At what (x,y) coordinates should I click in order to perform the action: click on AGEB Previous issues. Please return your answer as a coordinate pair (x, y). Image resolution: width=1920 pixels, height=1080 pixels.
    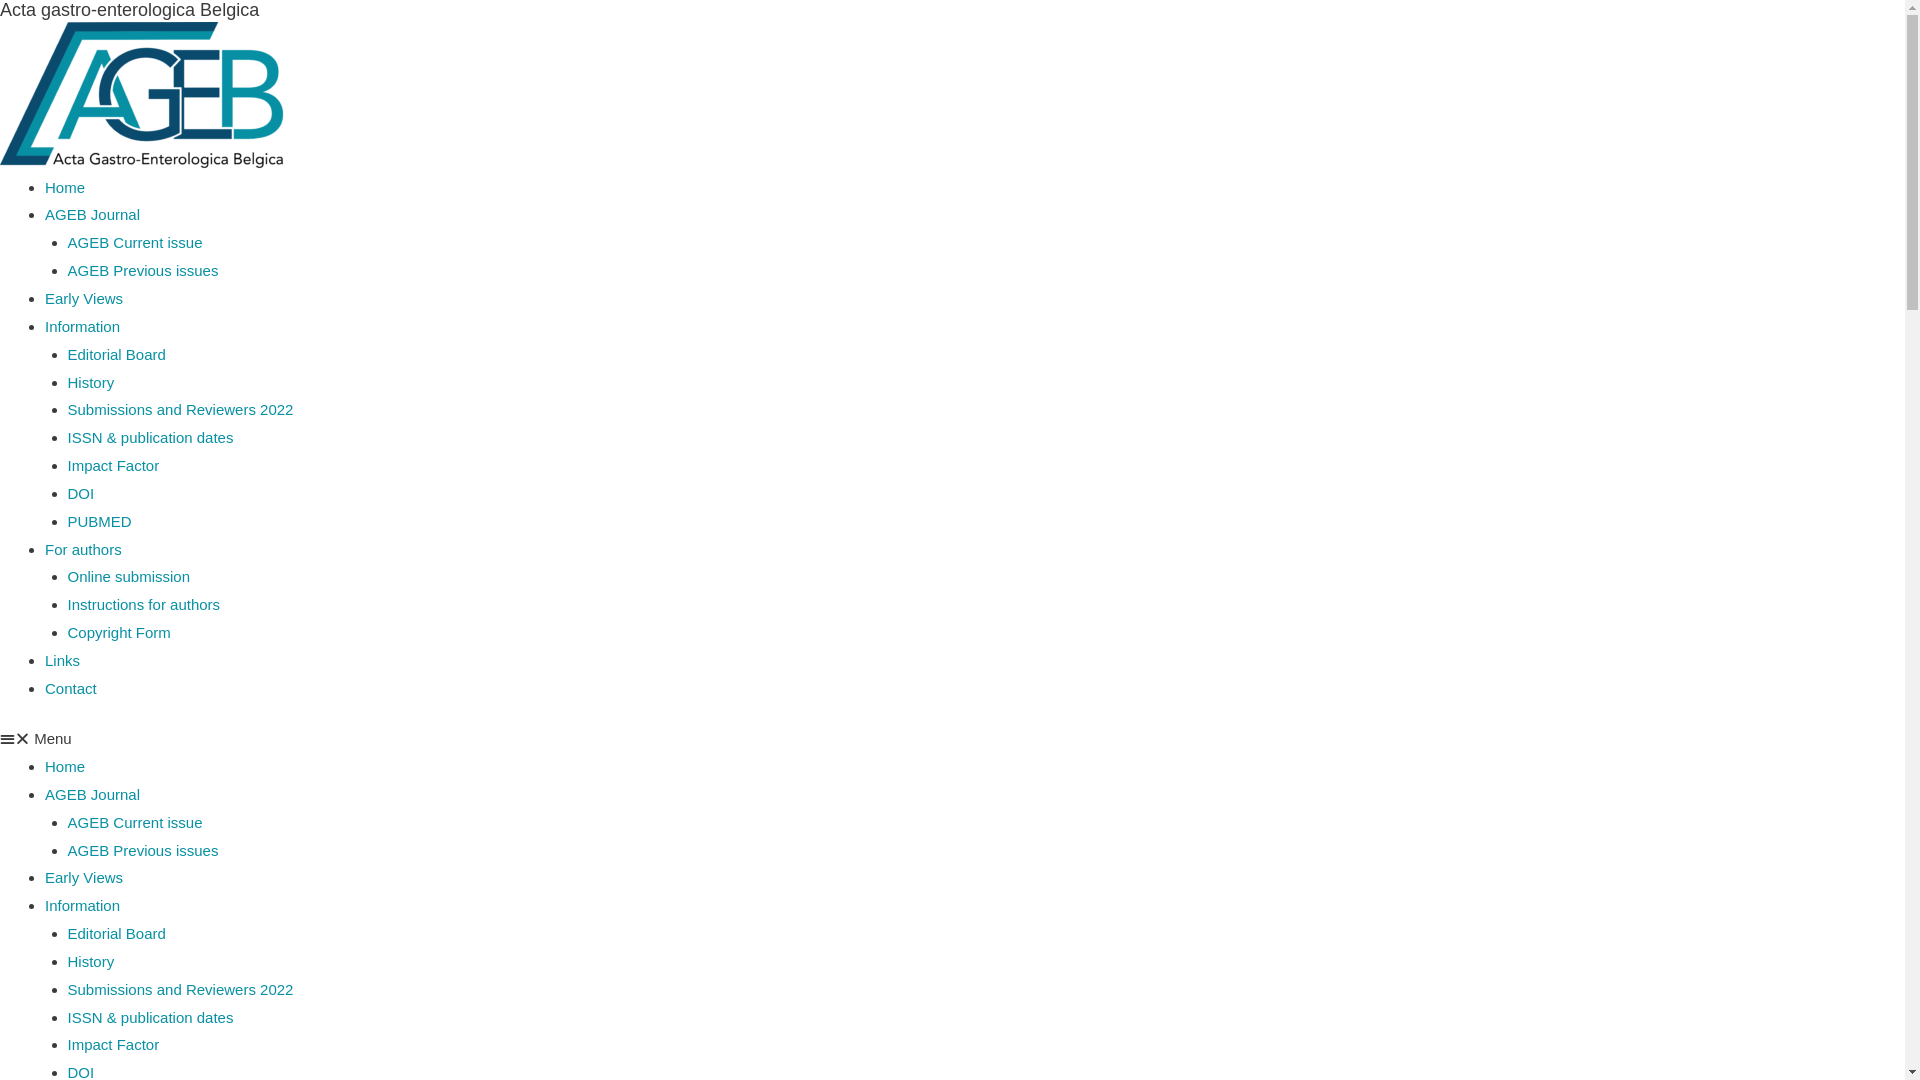
    Looking at the image, I should click on (144, 270).